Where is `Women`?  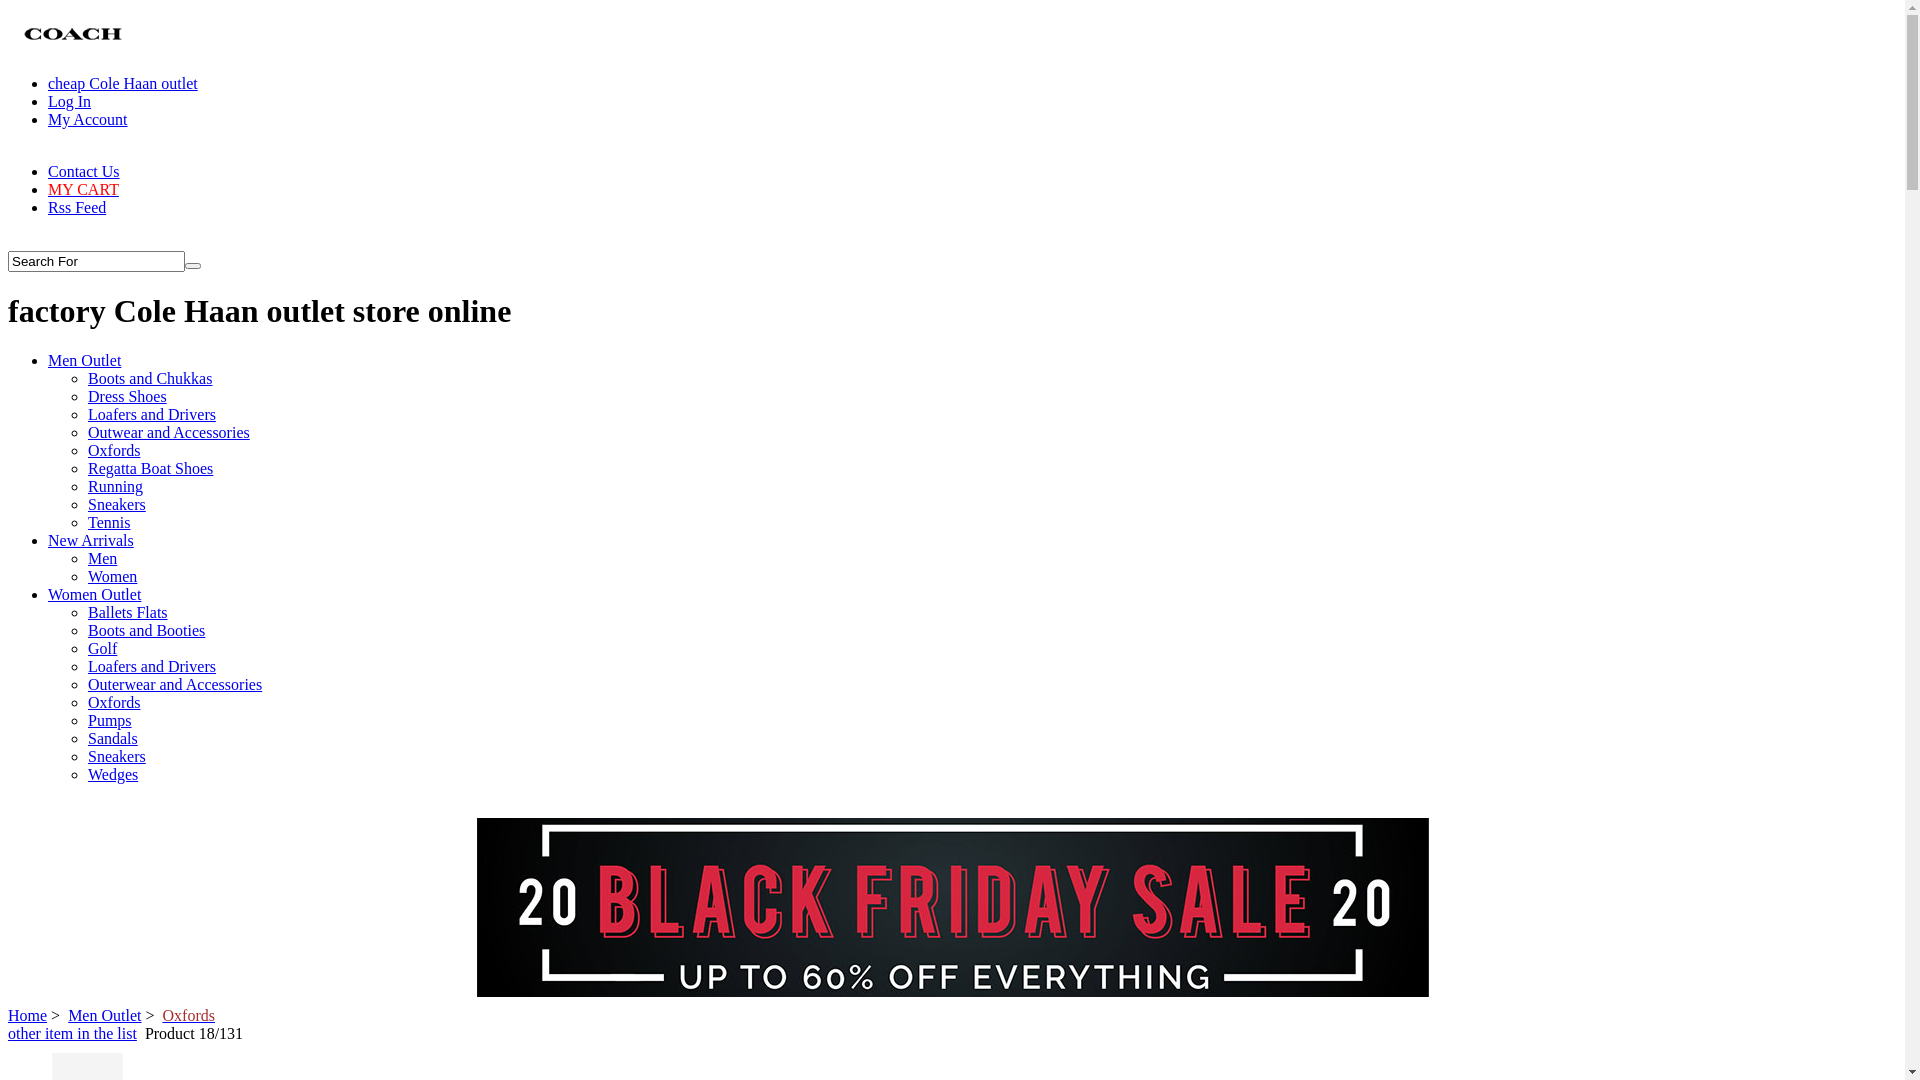
Women is located at coordinates (112, 576).